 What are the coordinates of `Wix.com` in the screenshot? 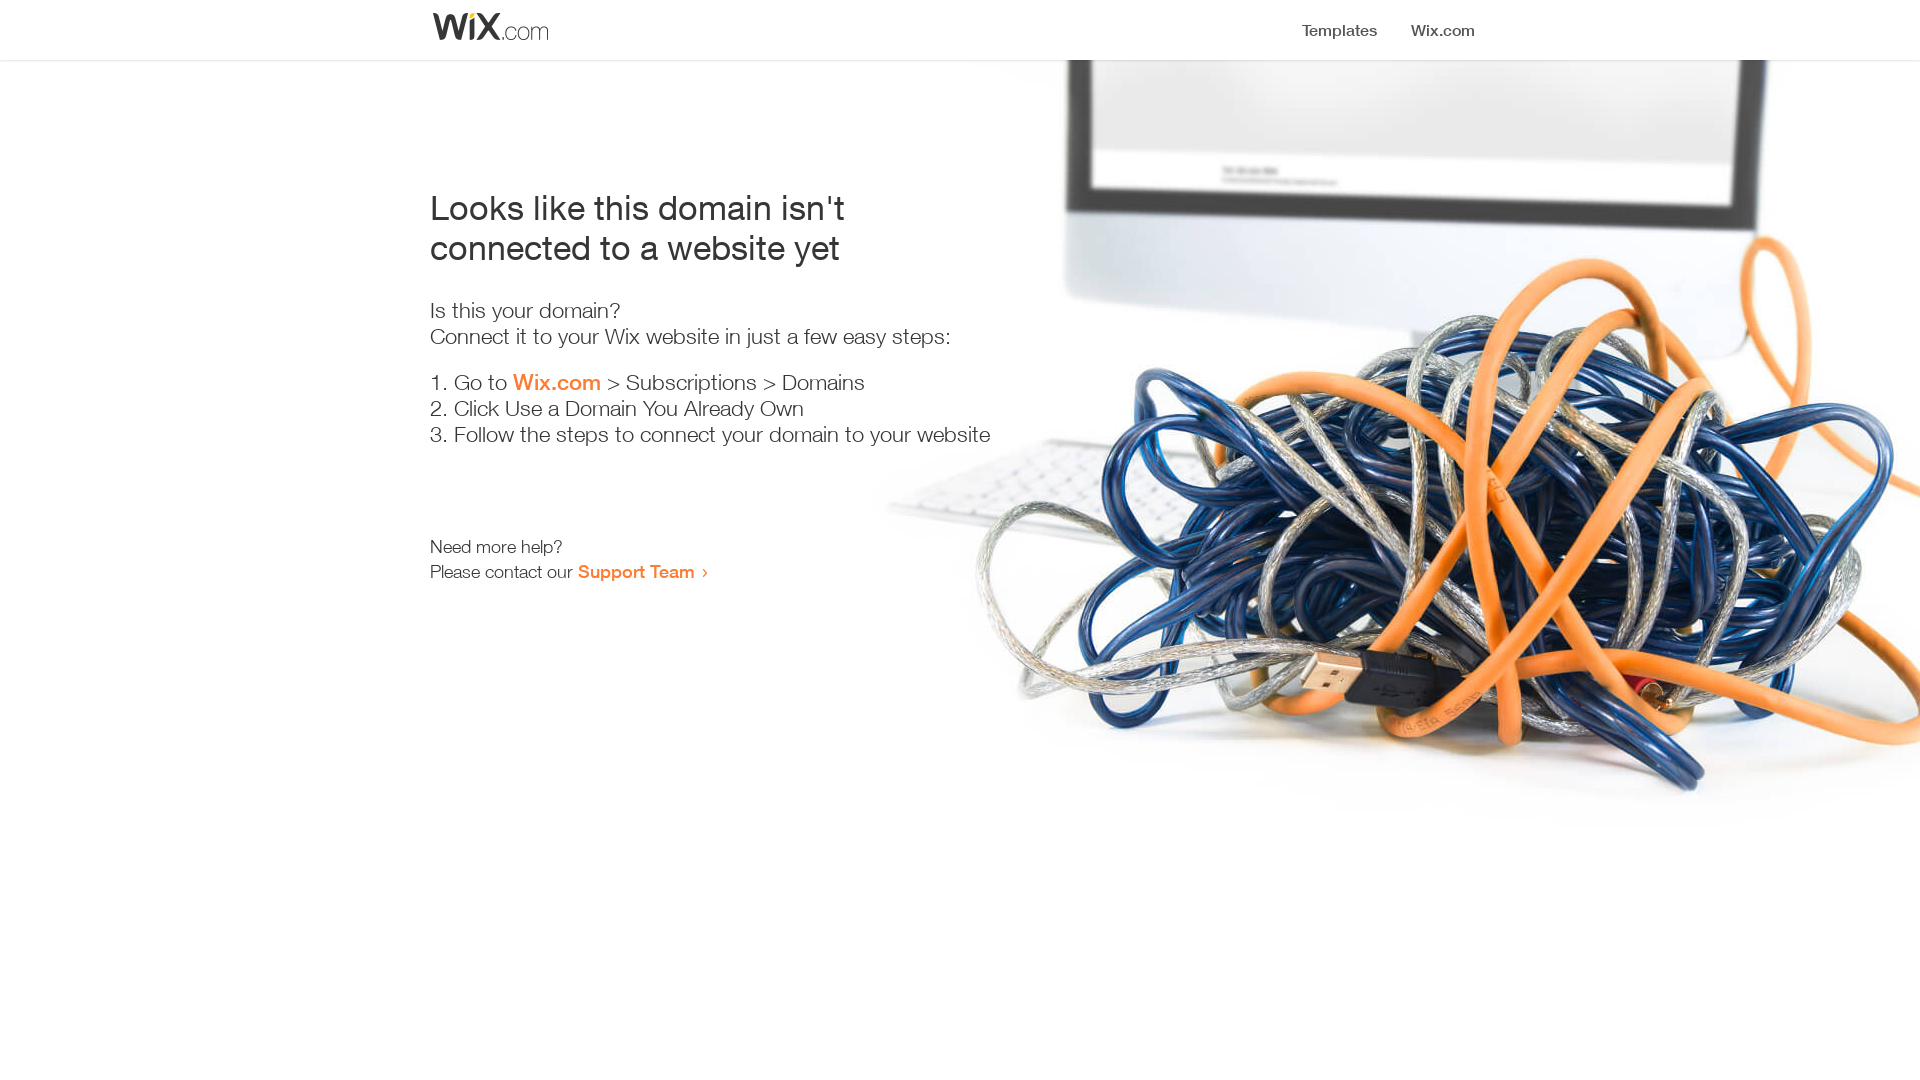 It's located at (557, 382).